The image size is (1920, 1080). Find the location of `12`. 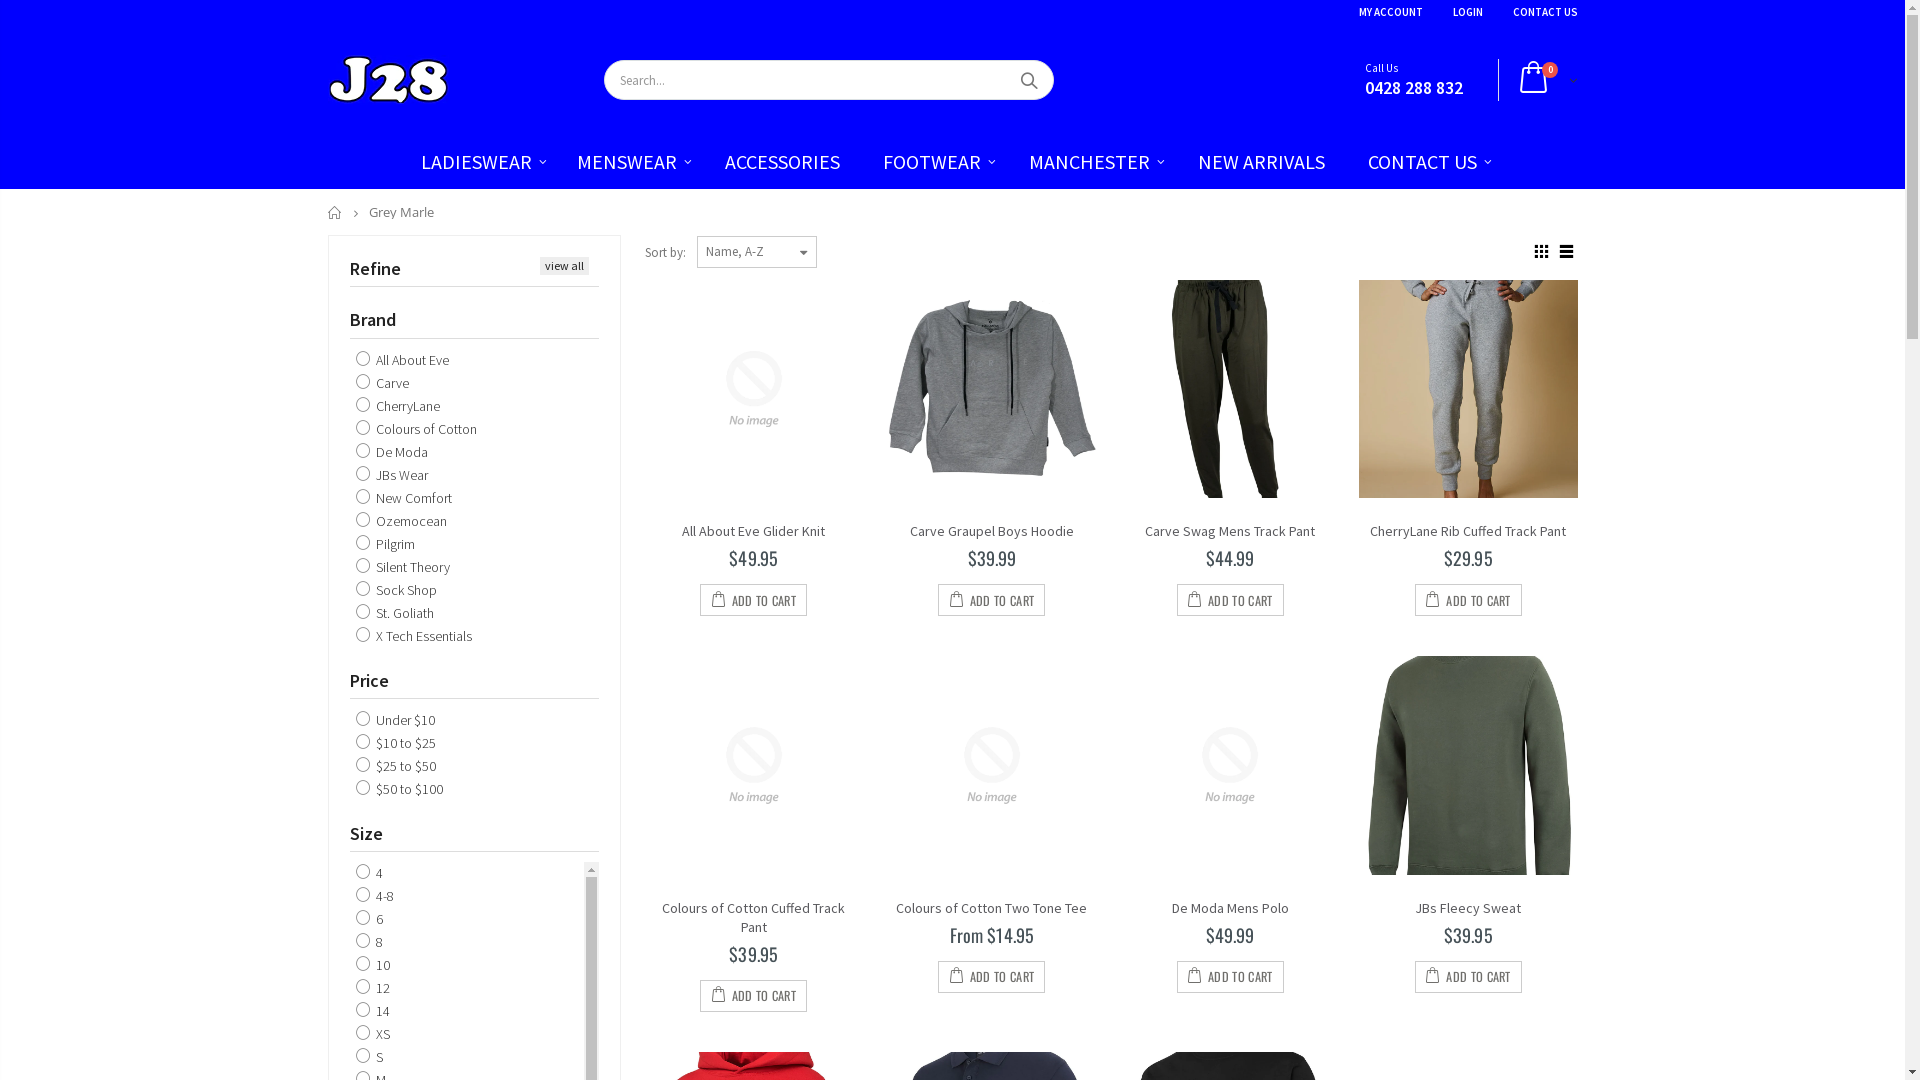

12 is located at coordinates (373, 988).